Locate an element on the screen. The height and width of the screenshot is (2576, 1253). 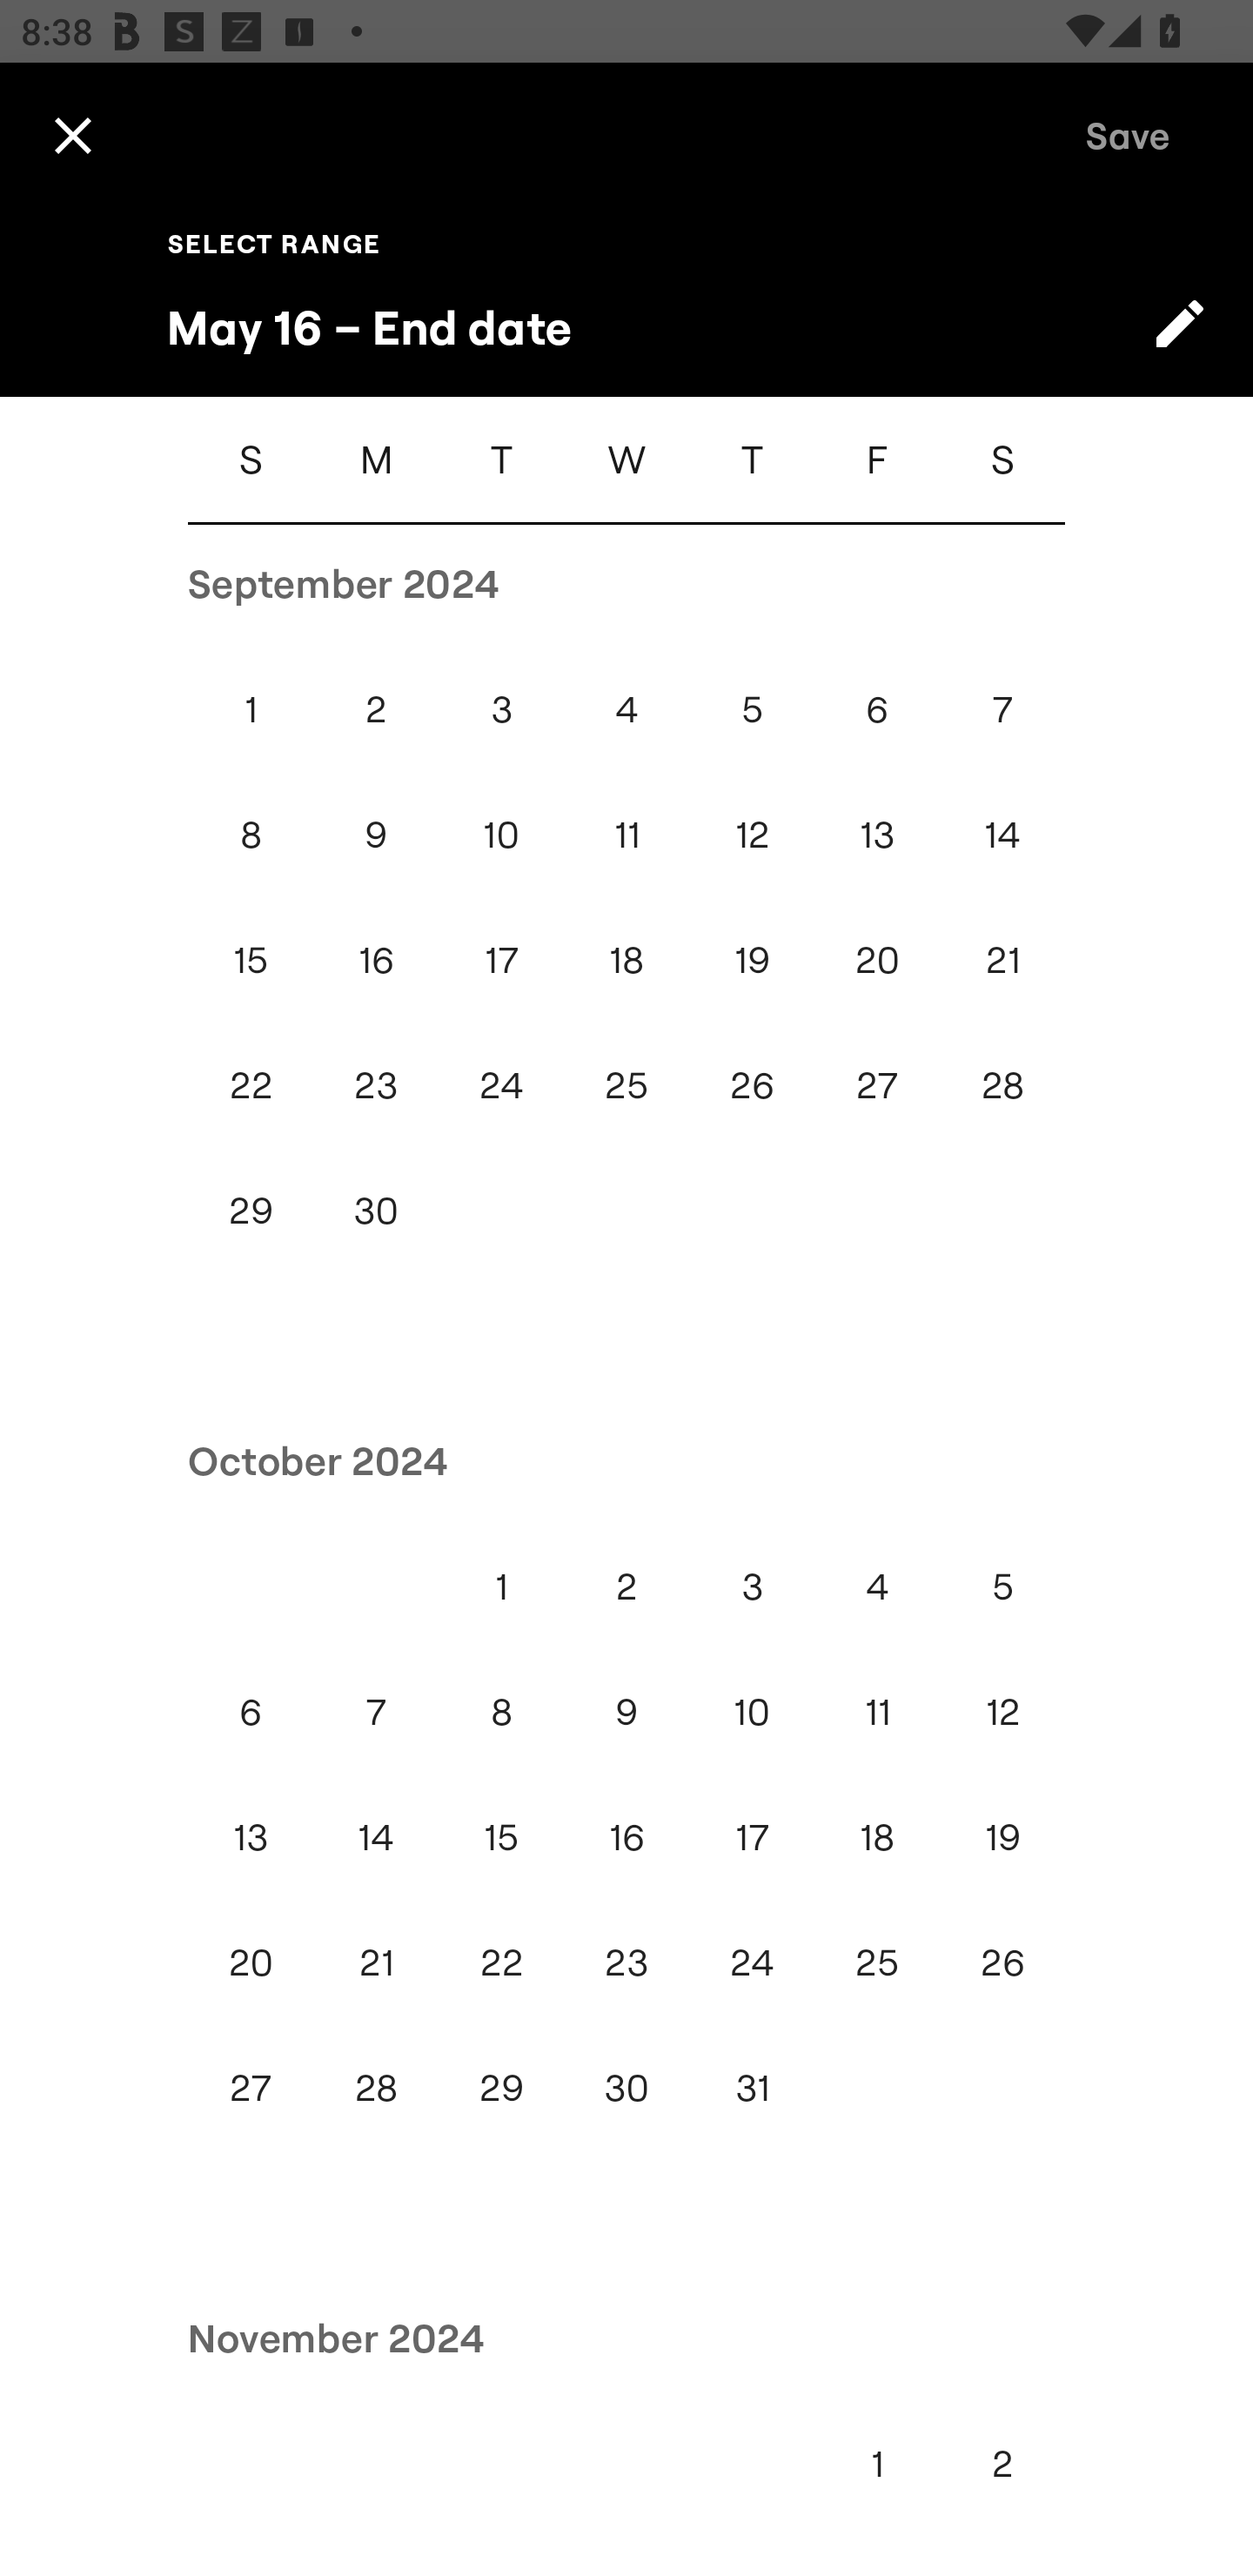
24 Tue, Sep 24 is located at coordinates (501, 1086).